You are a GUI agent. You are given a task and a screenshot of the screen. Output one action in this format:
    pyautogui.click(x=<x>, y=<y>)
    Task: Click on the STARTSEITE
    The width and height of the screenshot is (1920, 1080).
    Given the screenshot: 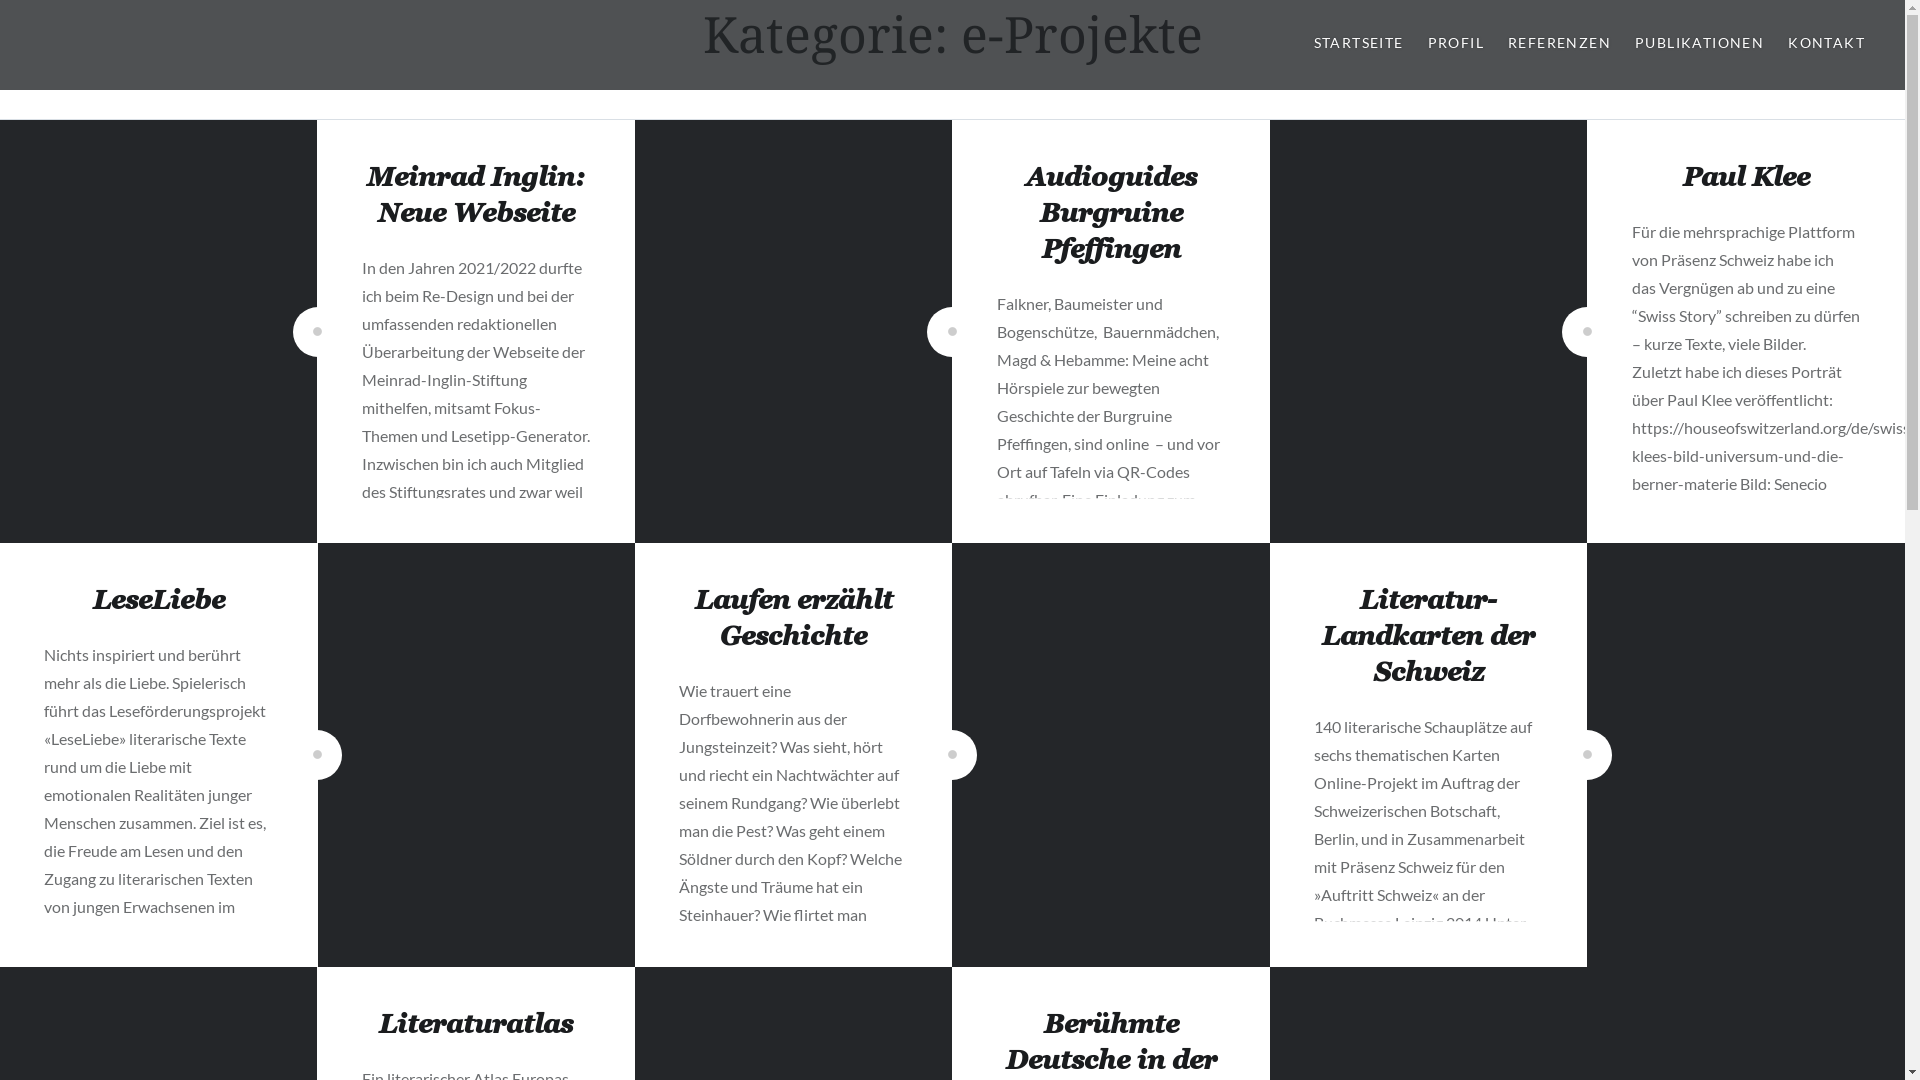 What is the action you would take?
    pyautogui.click(x=1359, y=44)
    